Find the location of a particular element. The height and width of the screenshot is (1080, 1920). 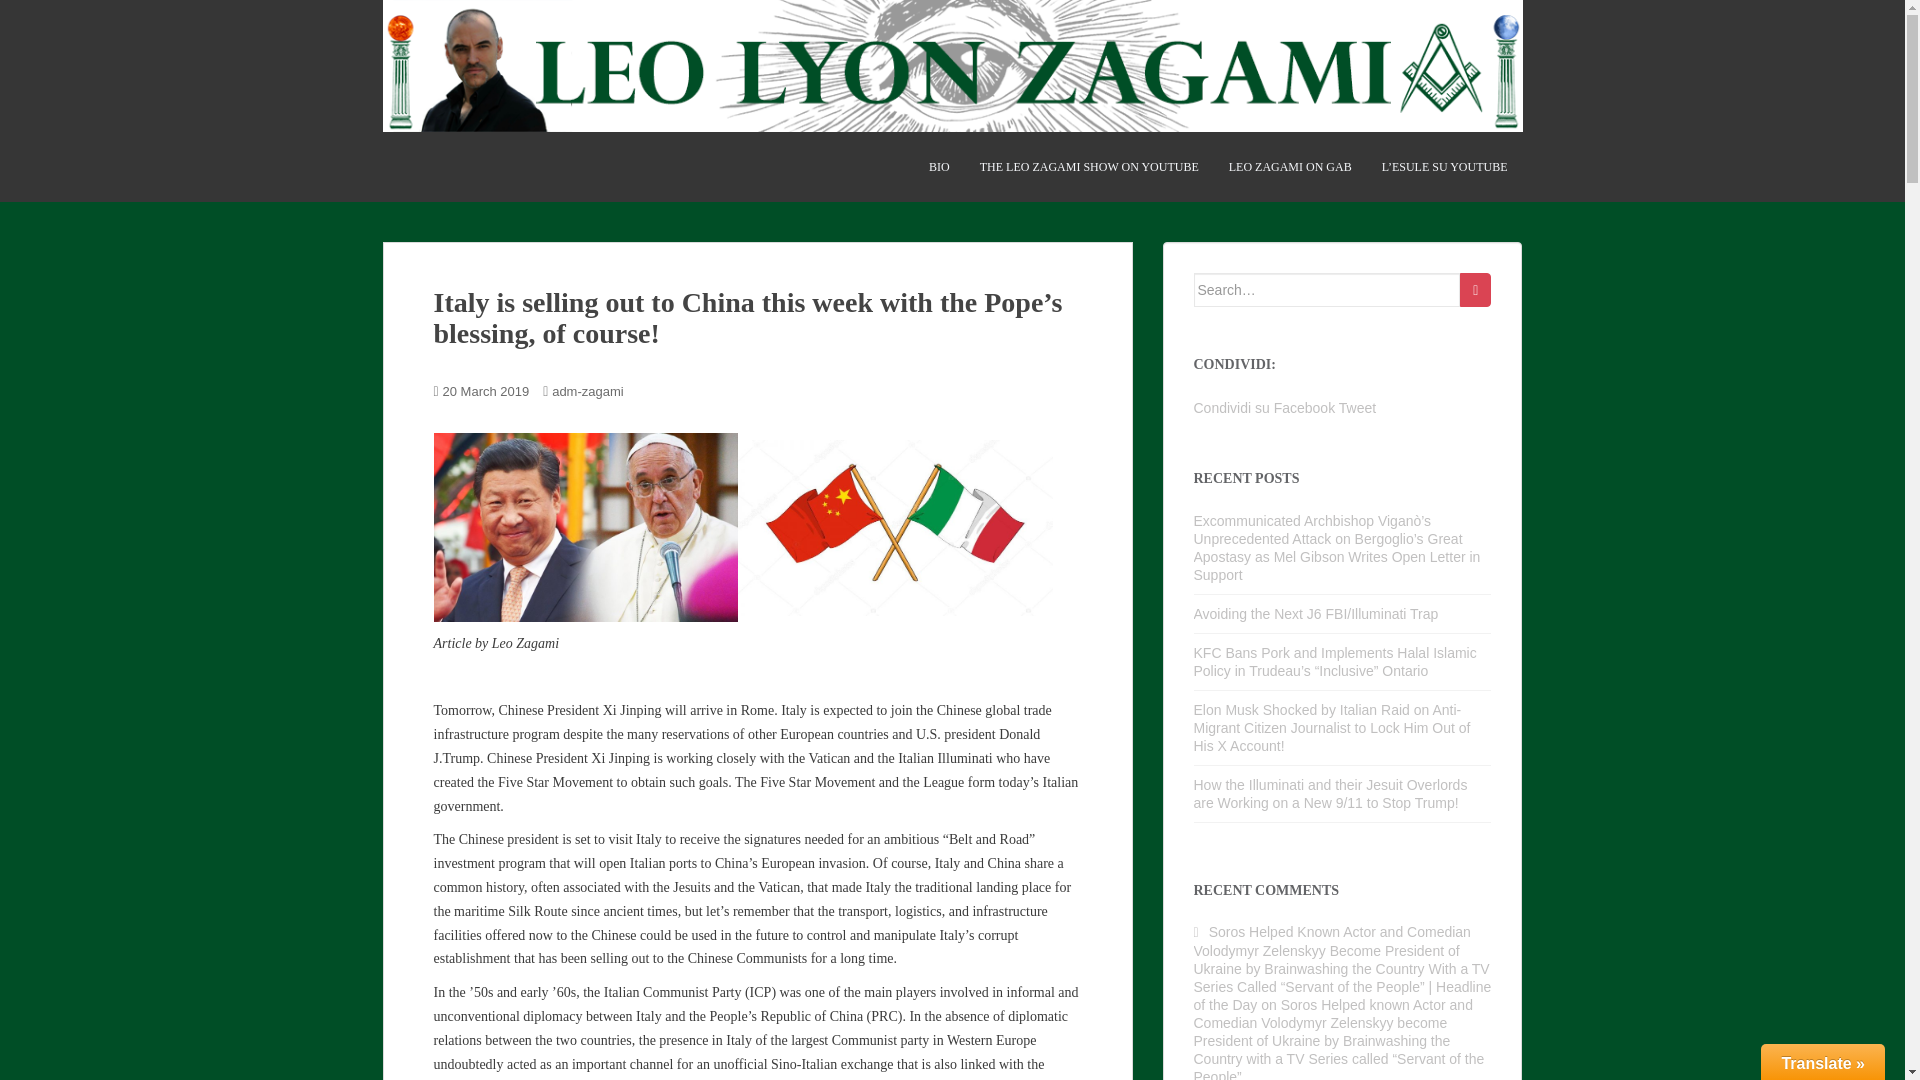

20 March 2019 is located at coordinates (486, 391).